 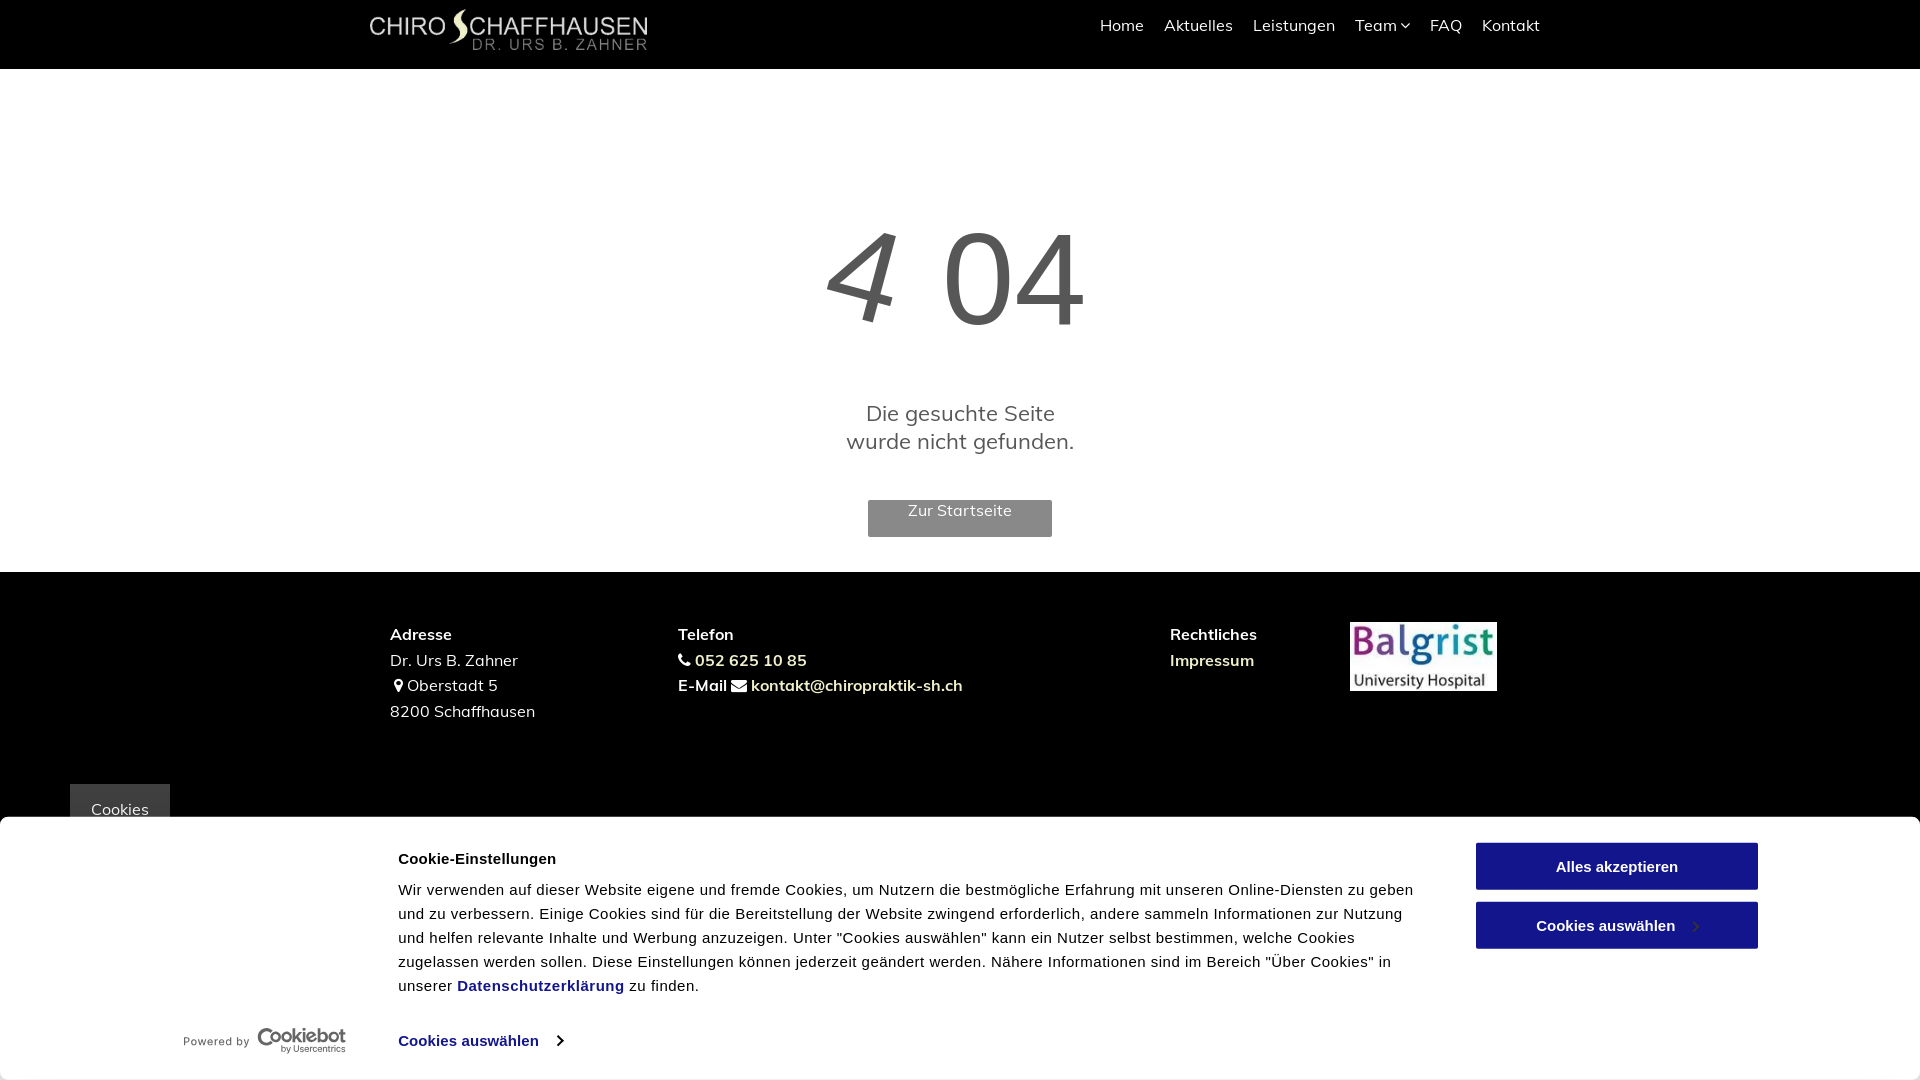 What do you see at coordinates (1294, 25) in the screenshot?
I see `Leistungen` at bounding box center [1294, 25].